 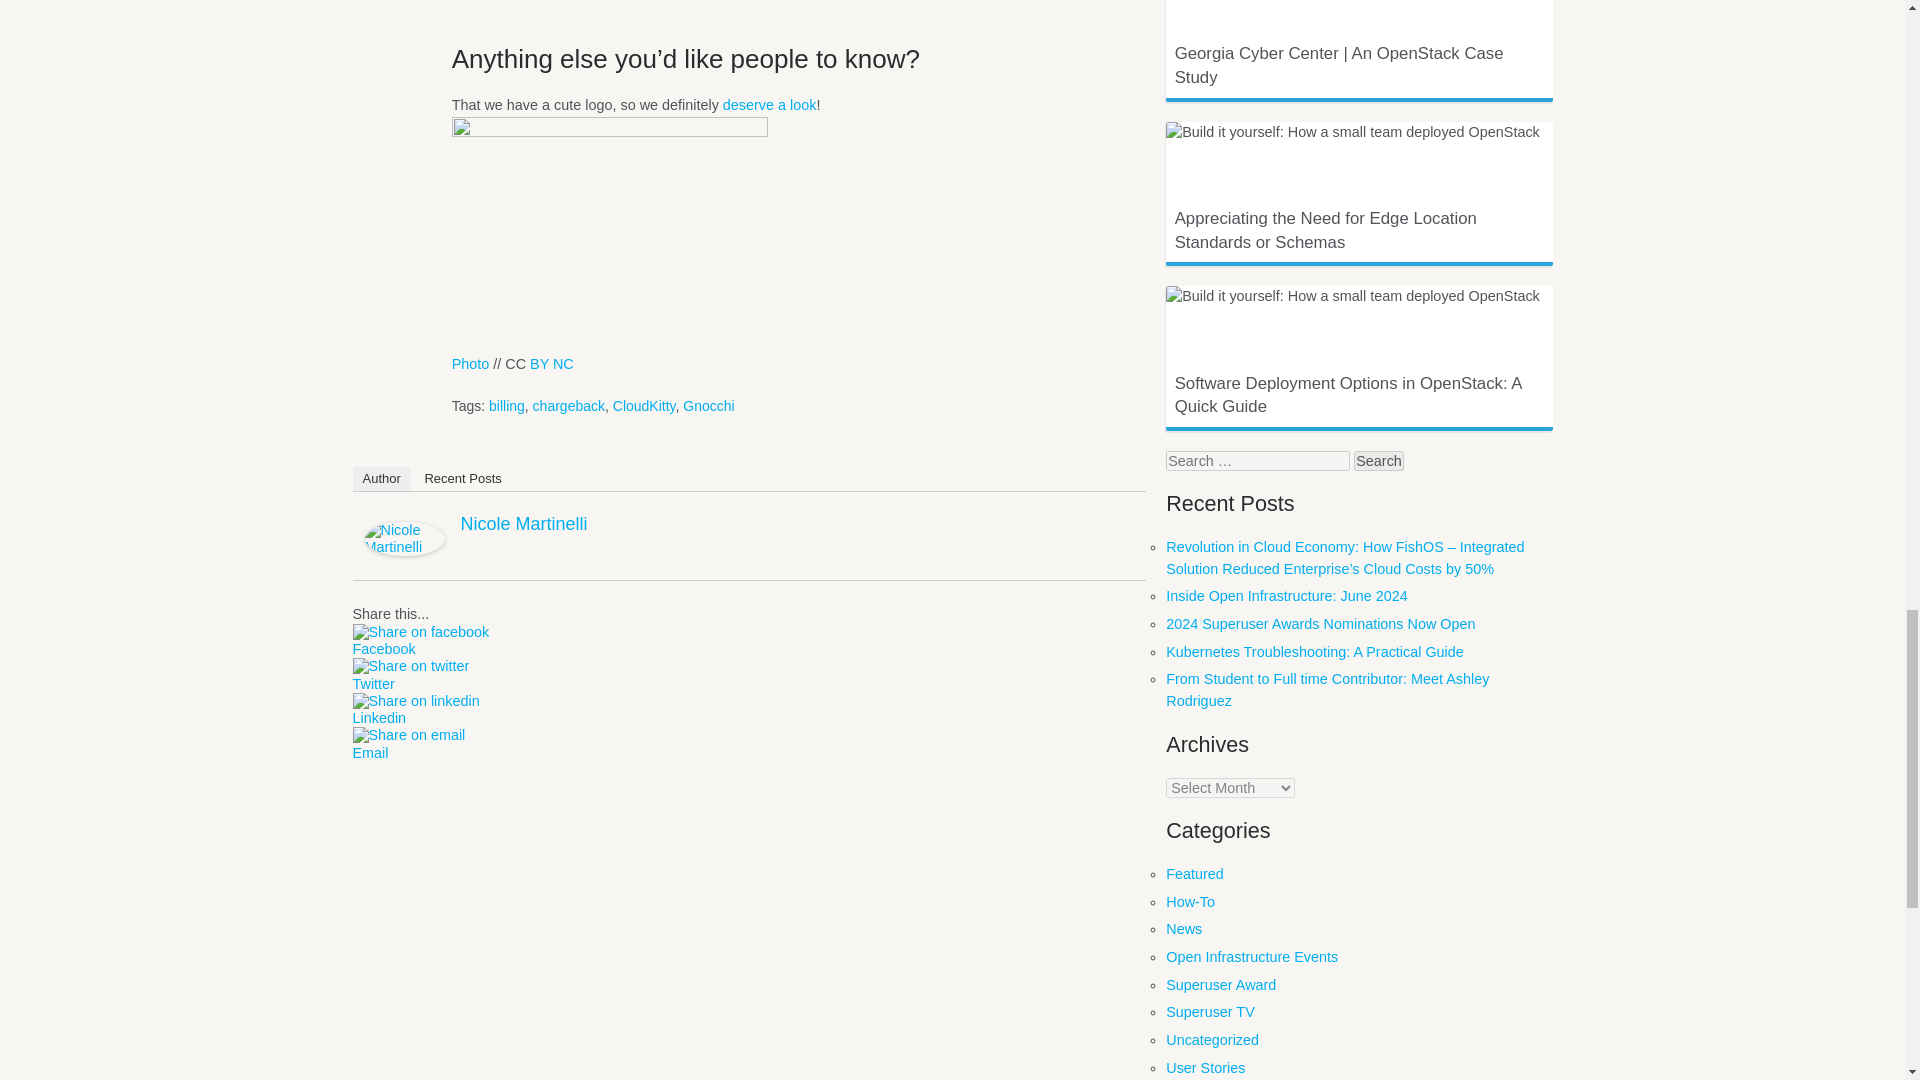 What do you see at coordinates (410, 666) in the screenshot?
I see `twitter` at bounding box center [410, 666].